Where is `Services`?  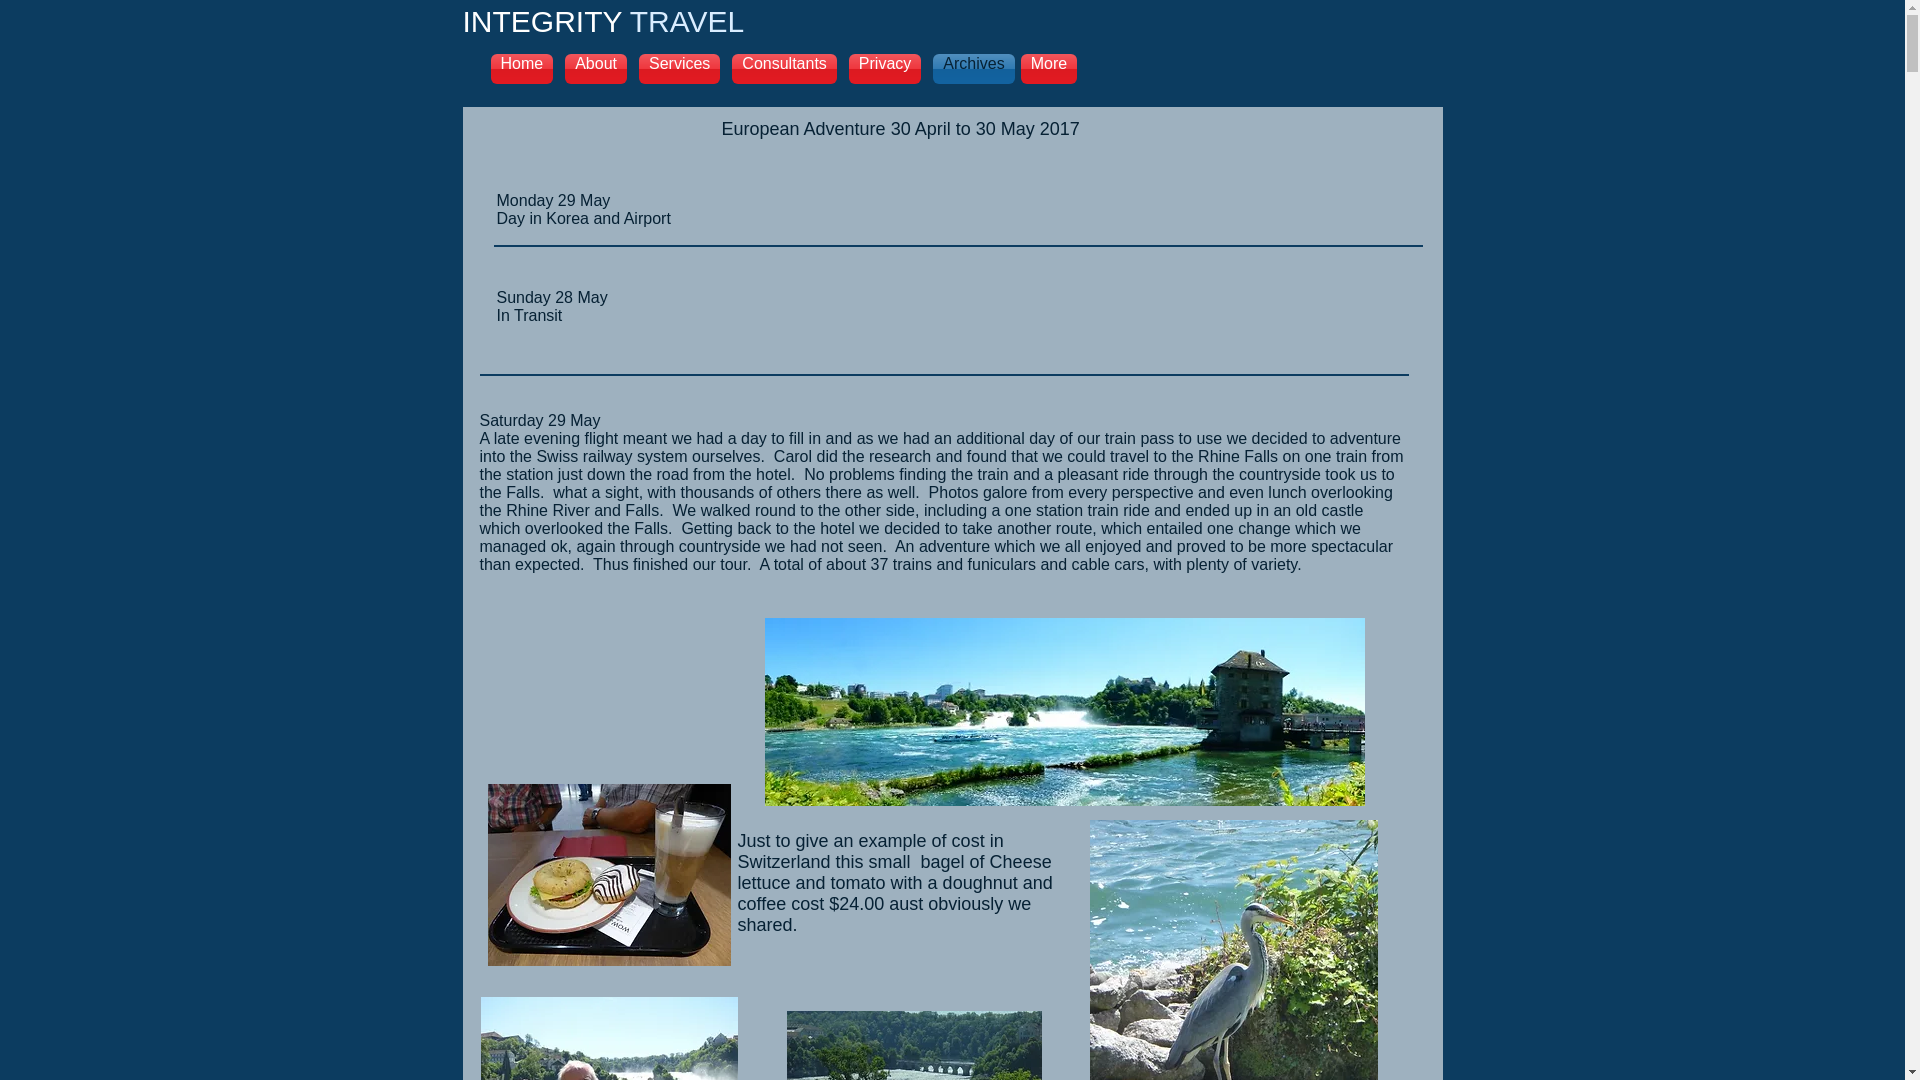
Services is located at coordinates (680, 69).